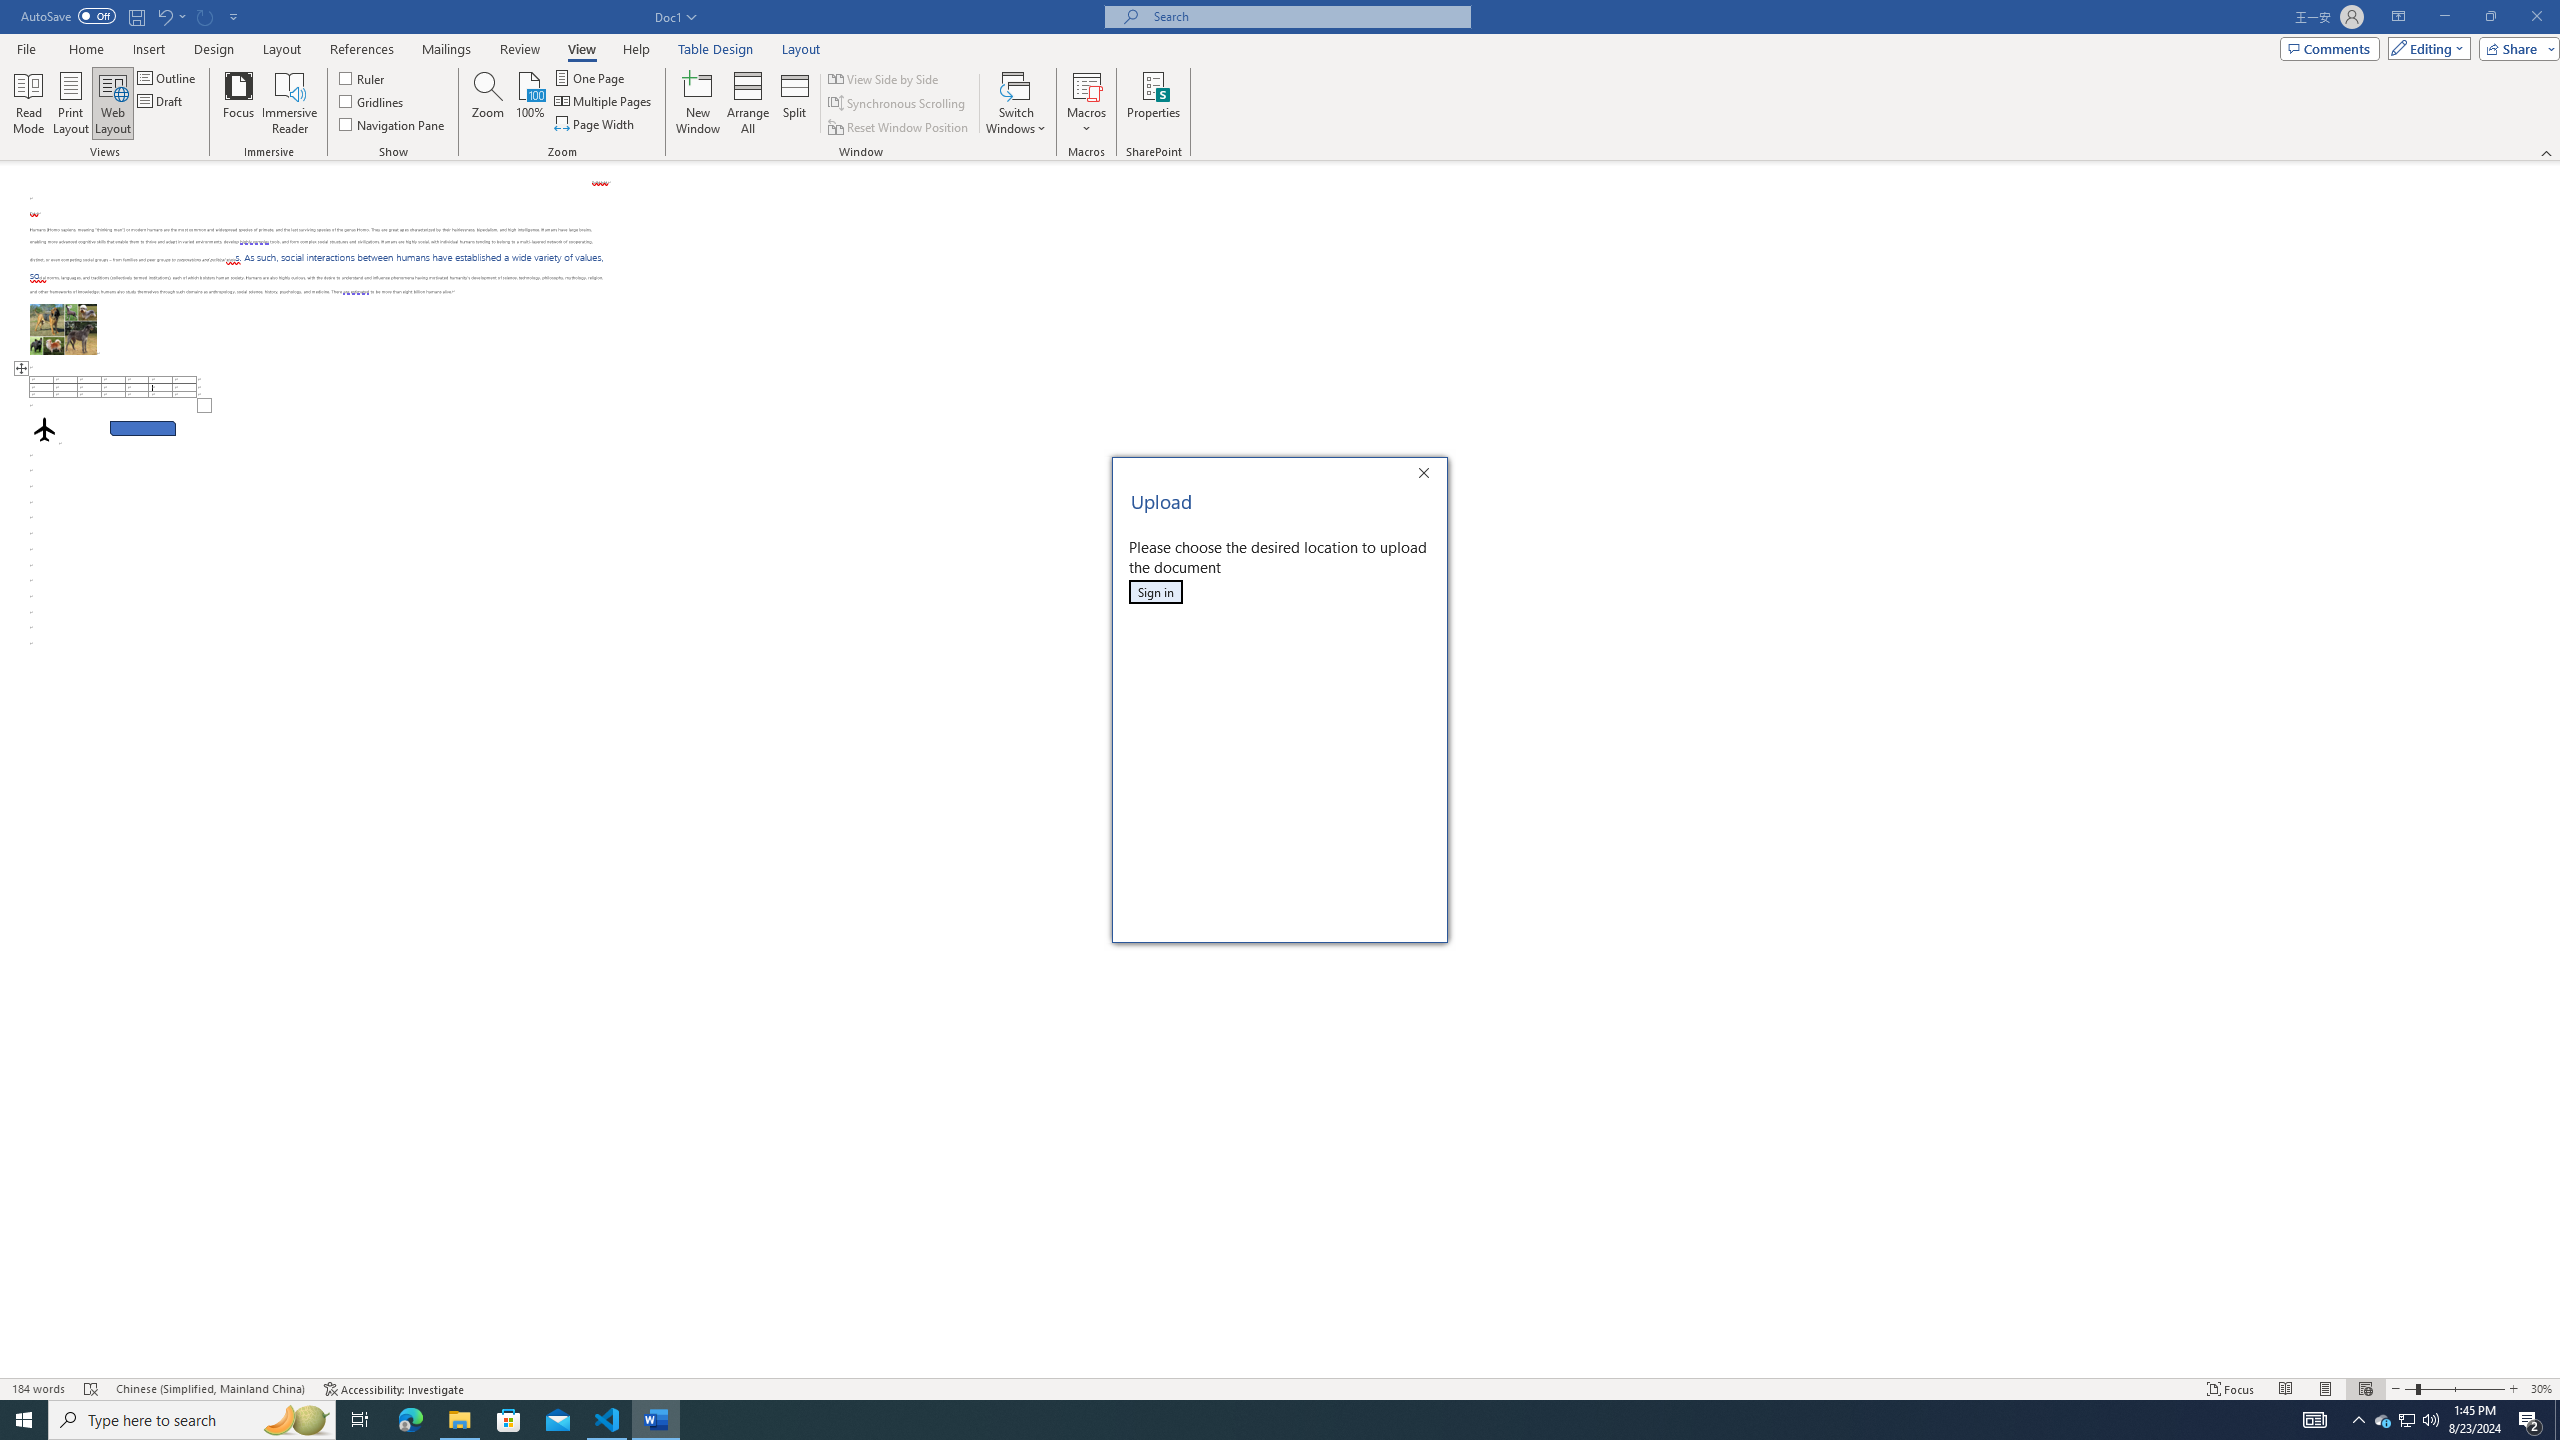 Image resolution: width=2560 pixels, height=1440 pixels. I want to click on Immersive Reader, so click(290, 103).